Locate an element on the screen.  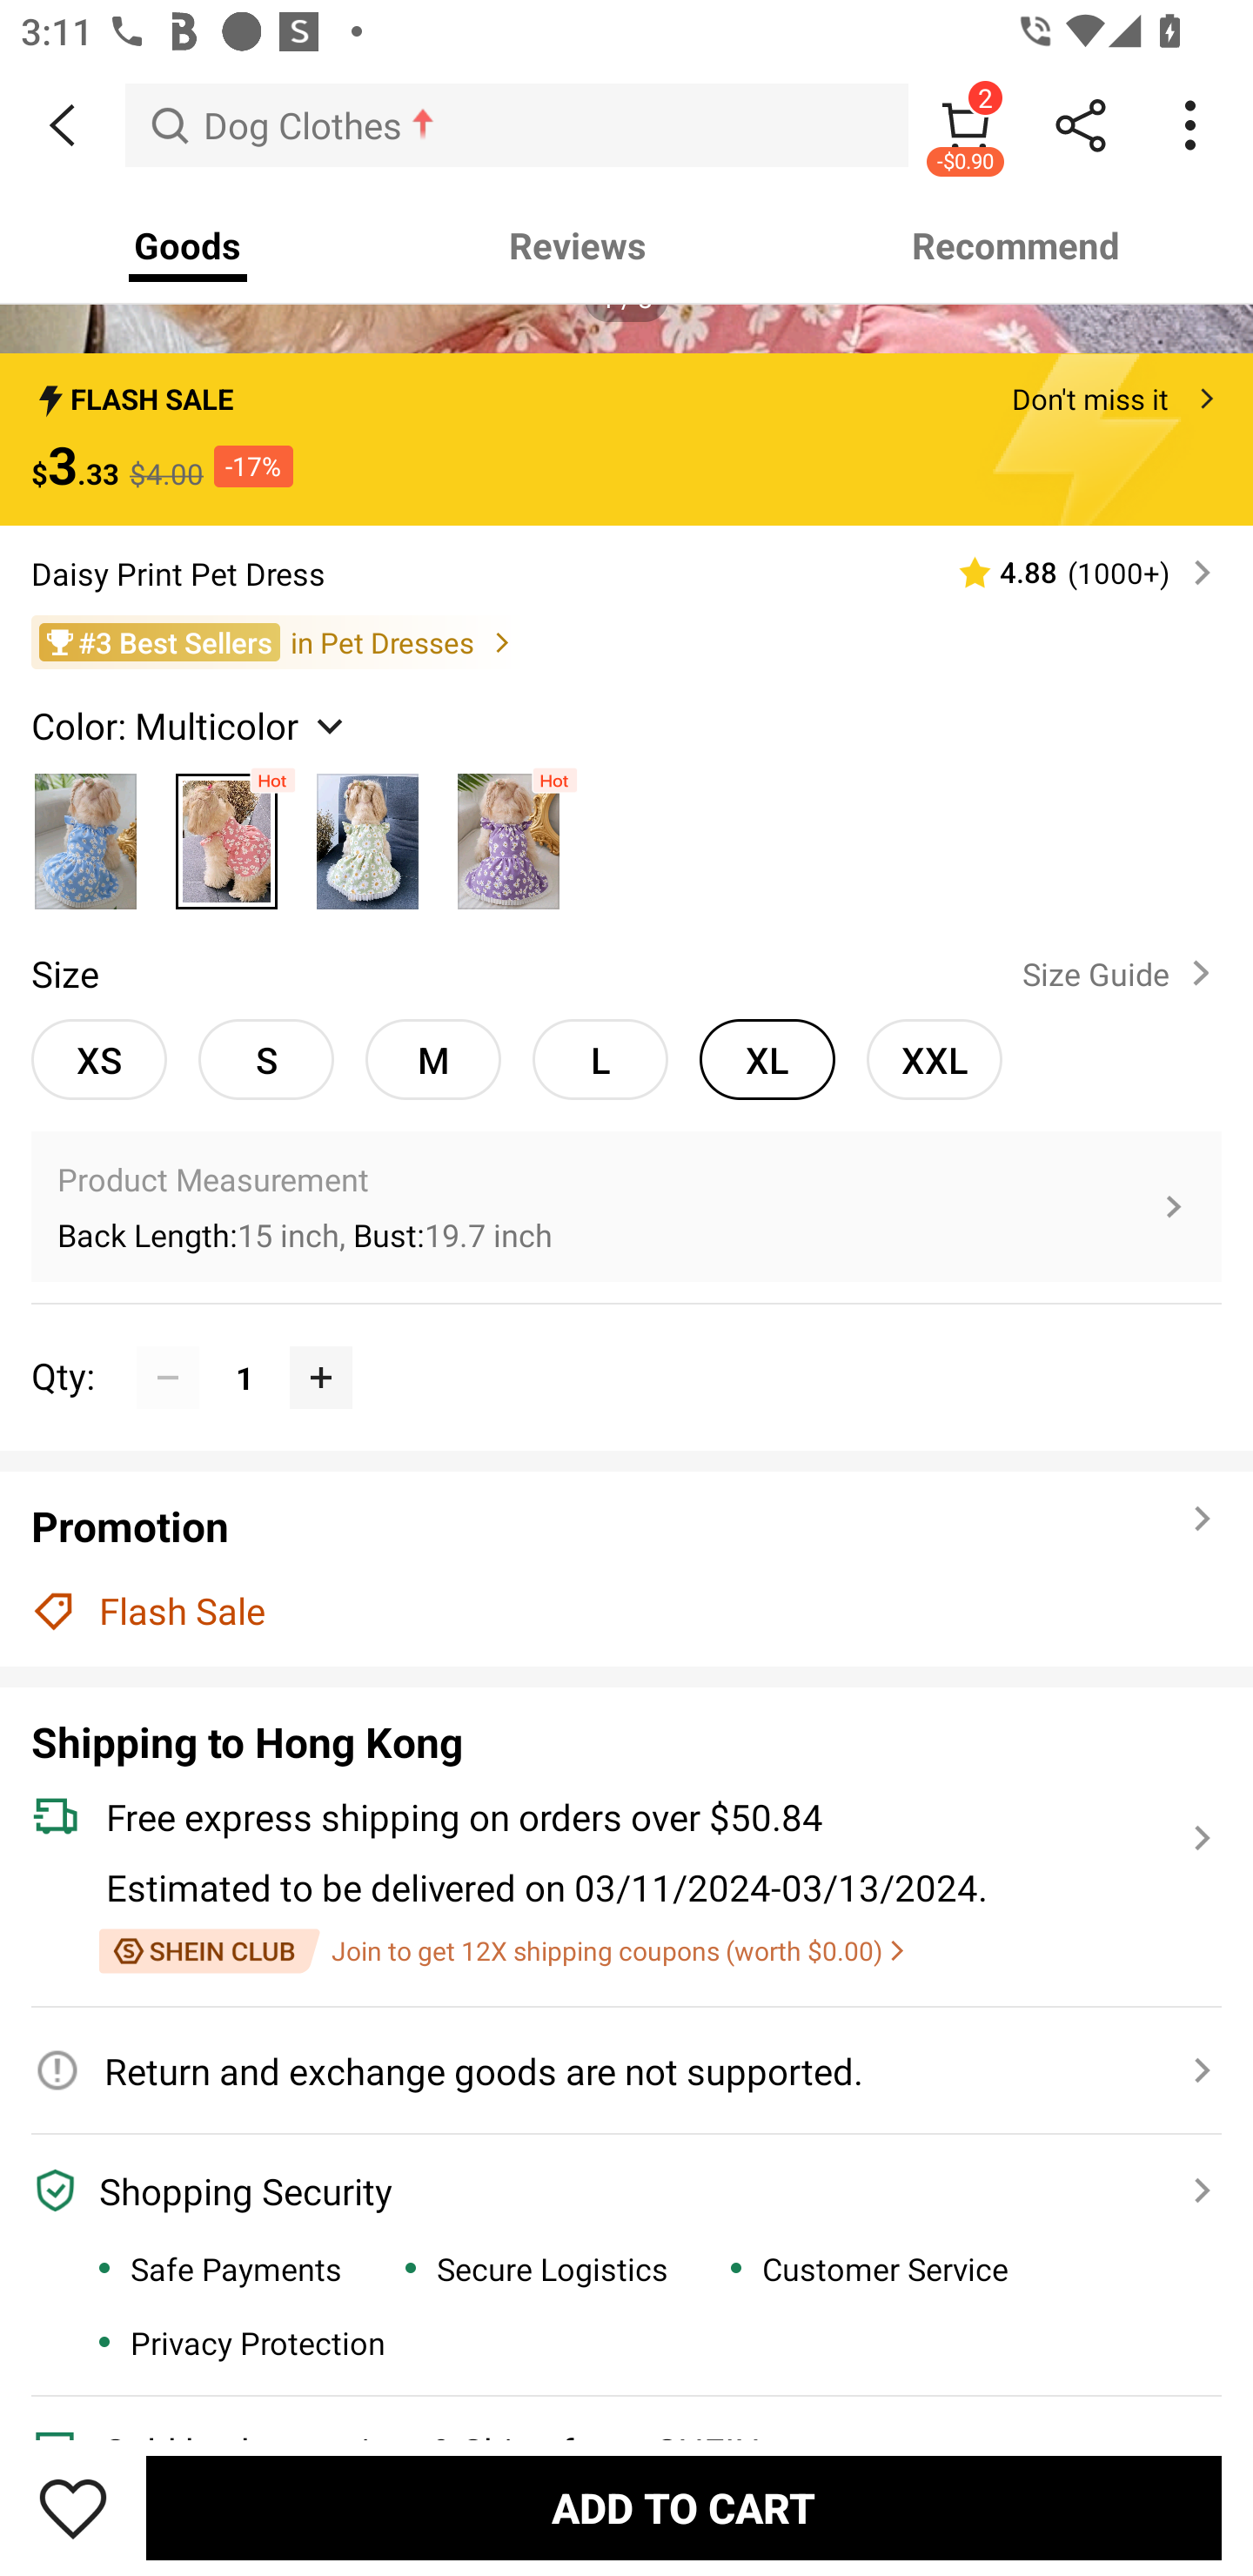
L Lunselected option is located at coordinates (600, 1060).